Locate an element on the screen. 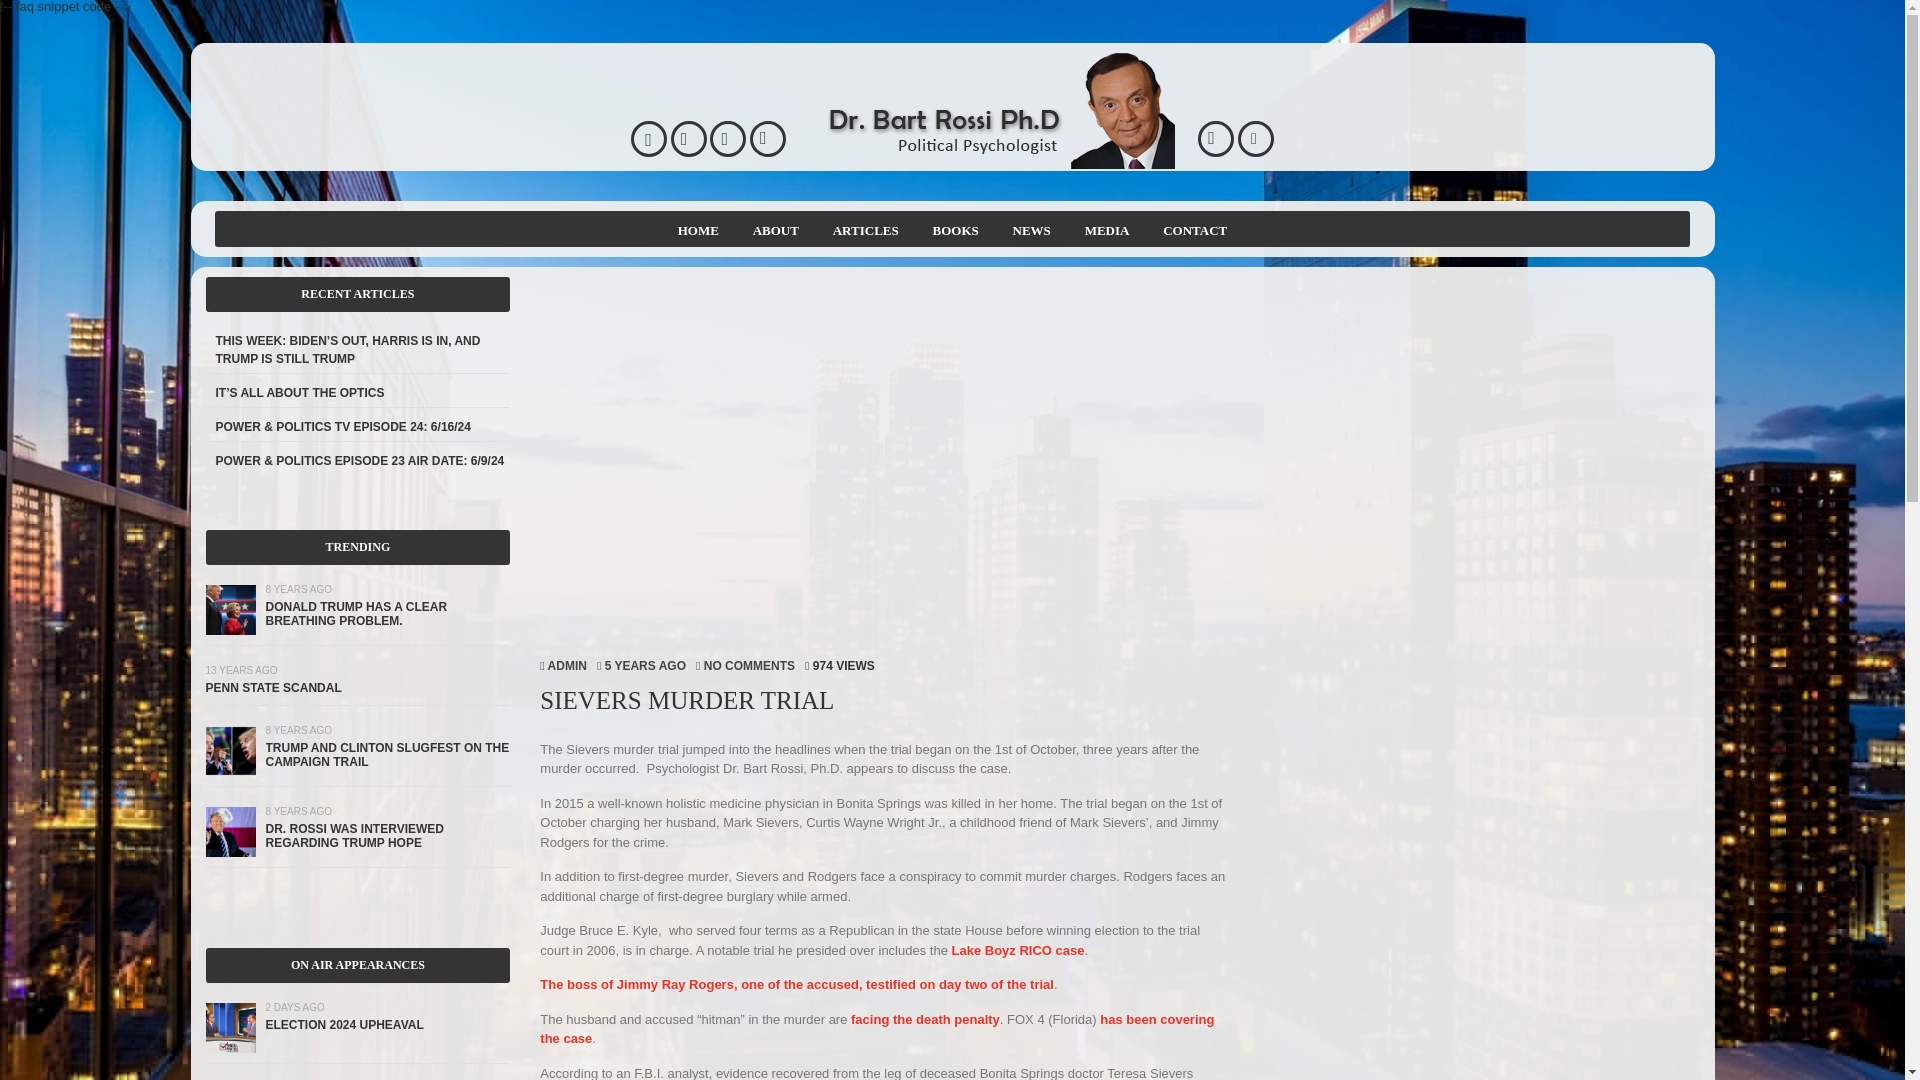 The height and width of the screenshot is (1080, 1920). Trump and Clinton Slugfest on the Campaign Trail is located at coordinates (230, 770).